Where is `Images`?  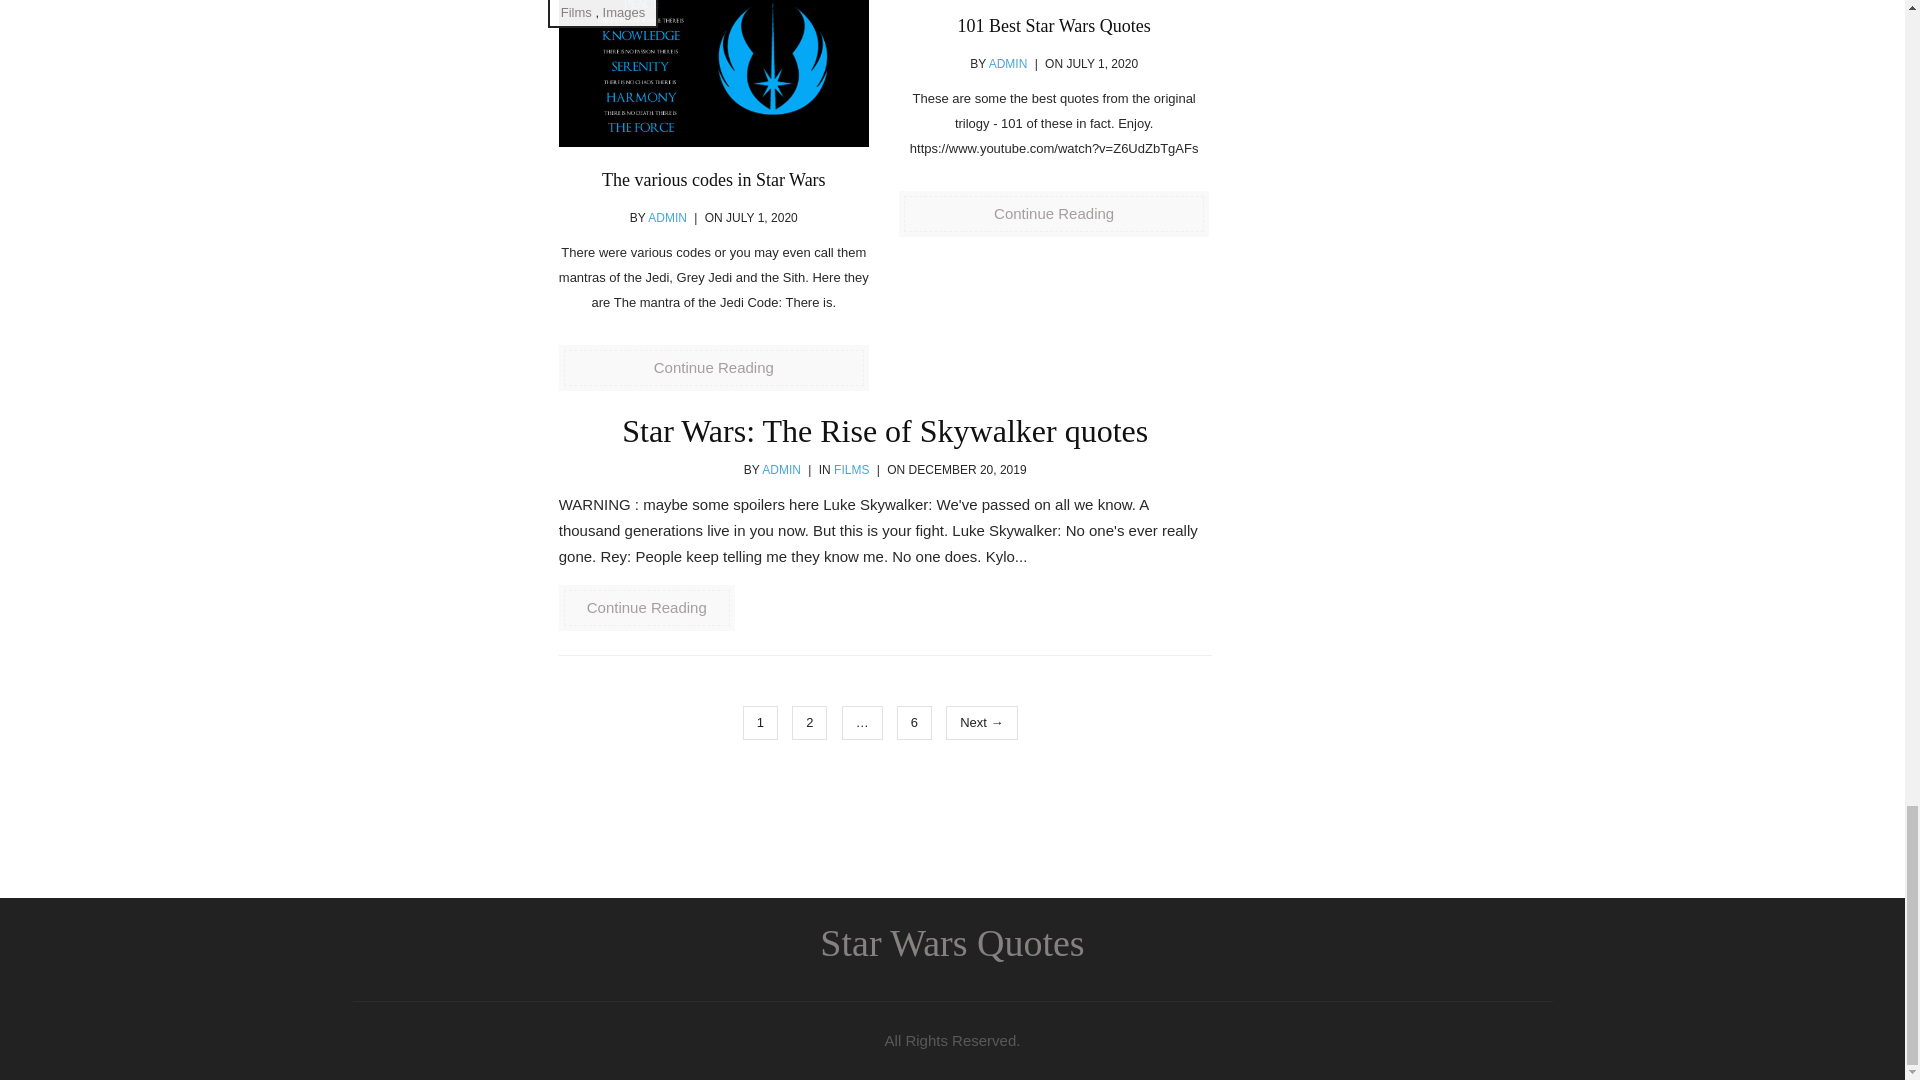 Images is located at coordinates (624, 12).